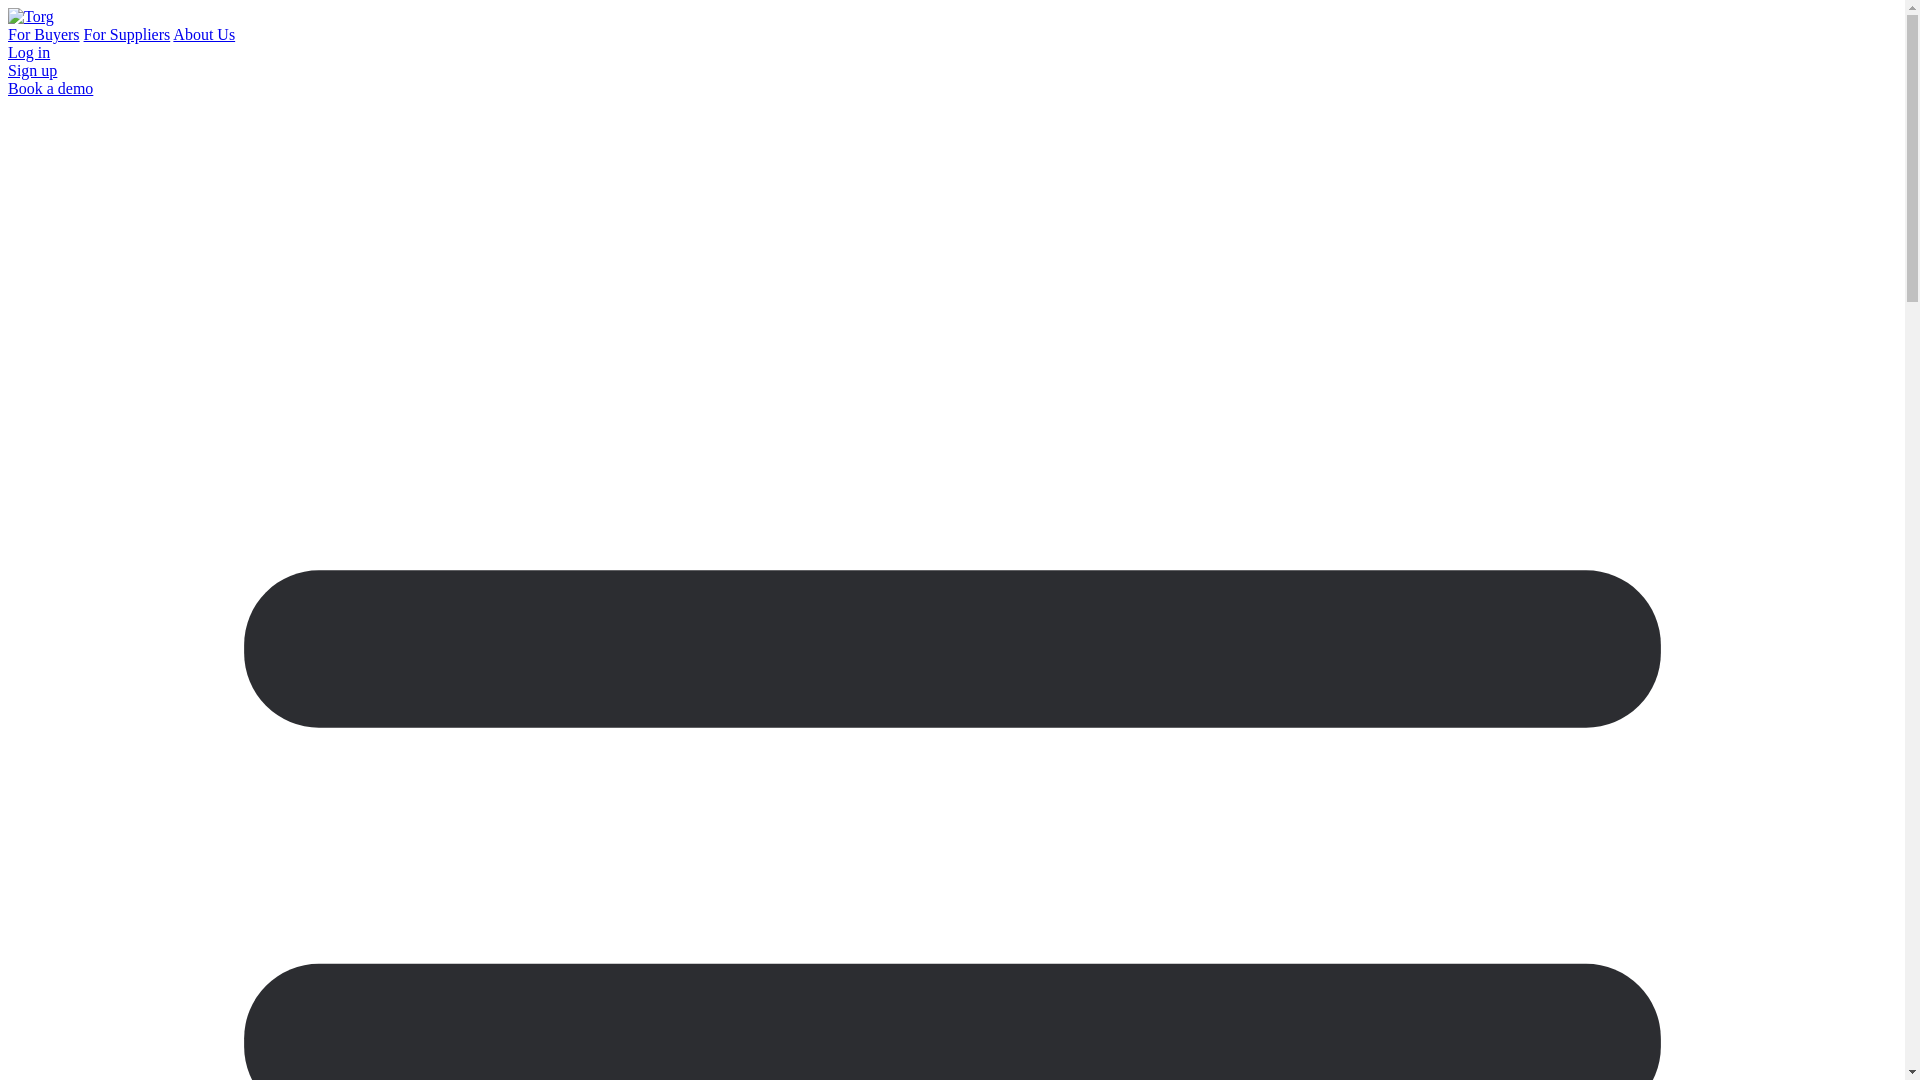  What do you see at coordinates (50, 88) in the screenshot?
I see `Book a demo` at bounding box center [50, 88].